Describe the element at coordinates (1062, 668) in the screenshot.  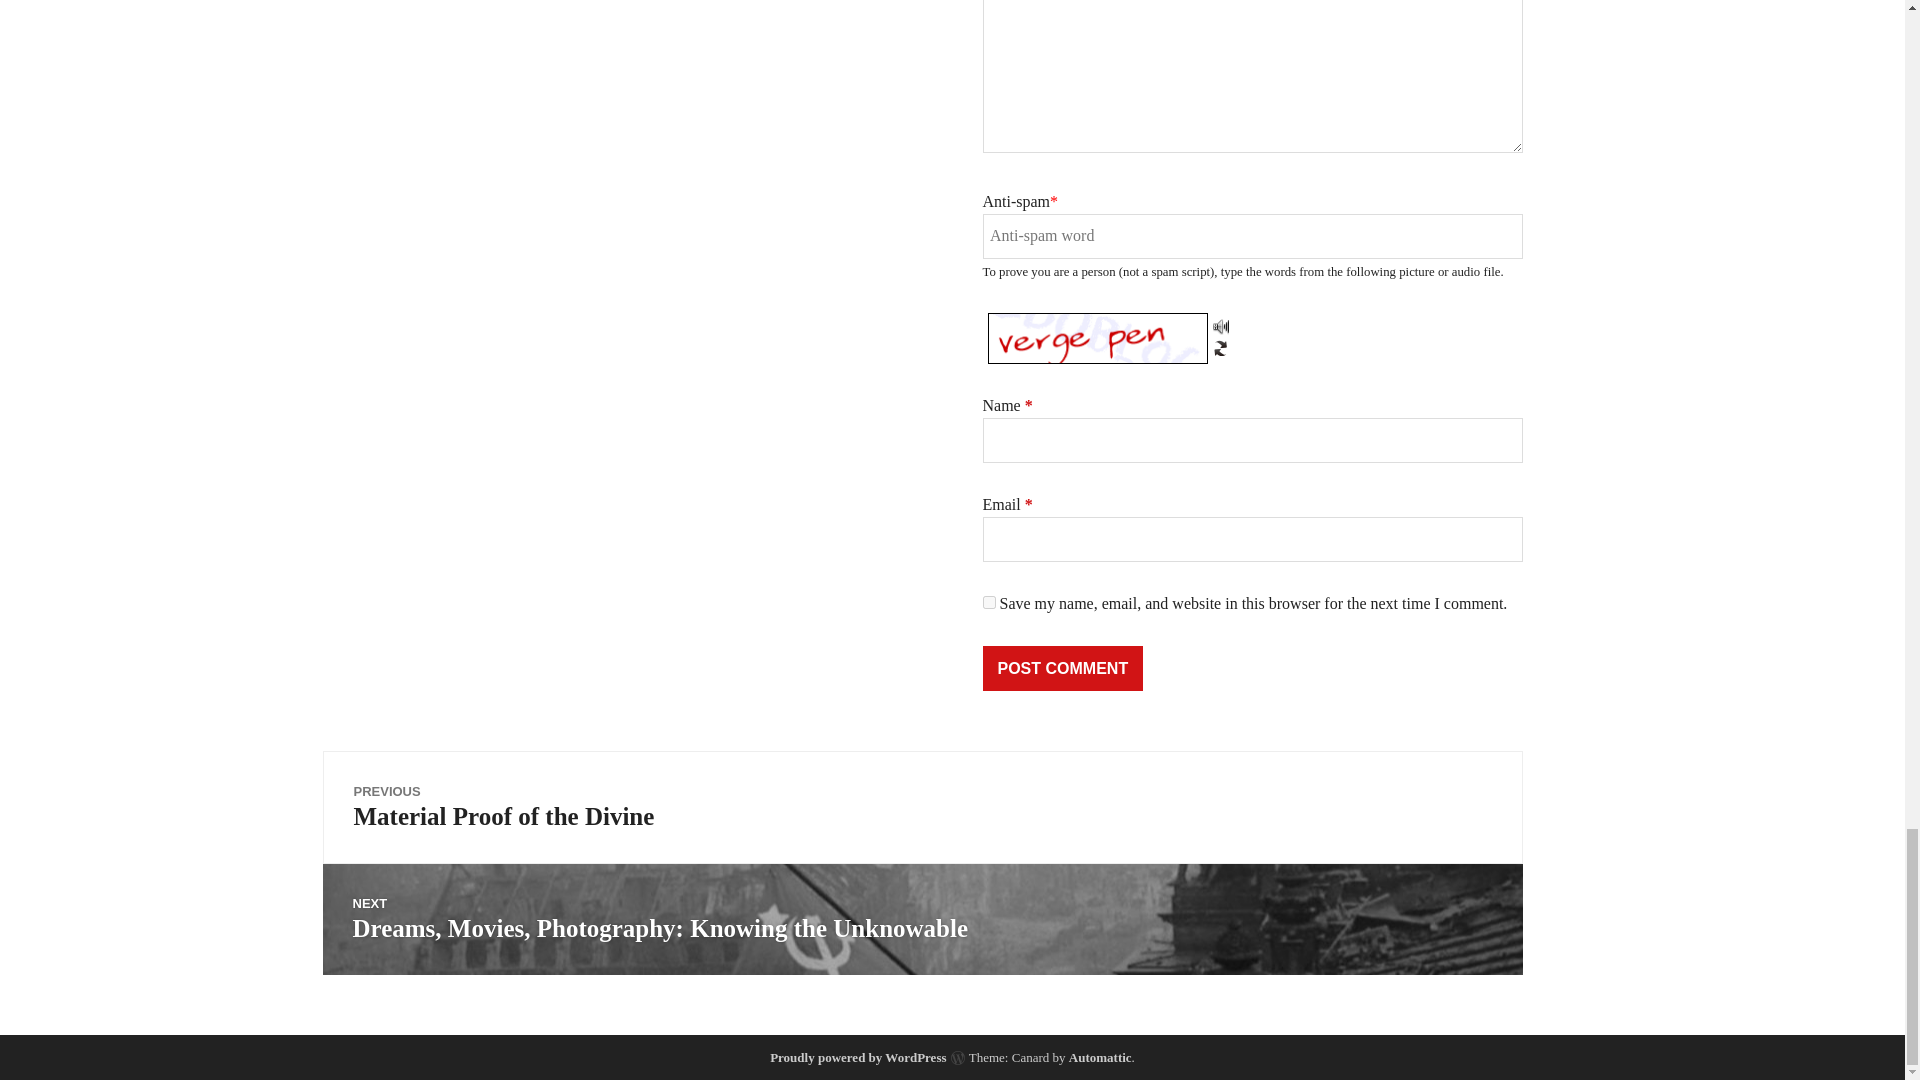
I see `Post Comment` at that location.